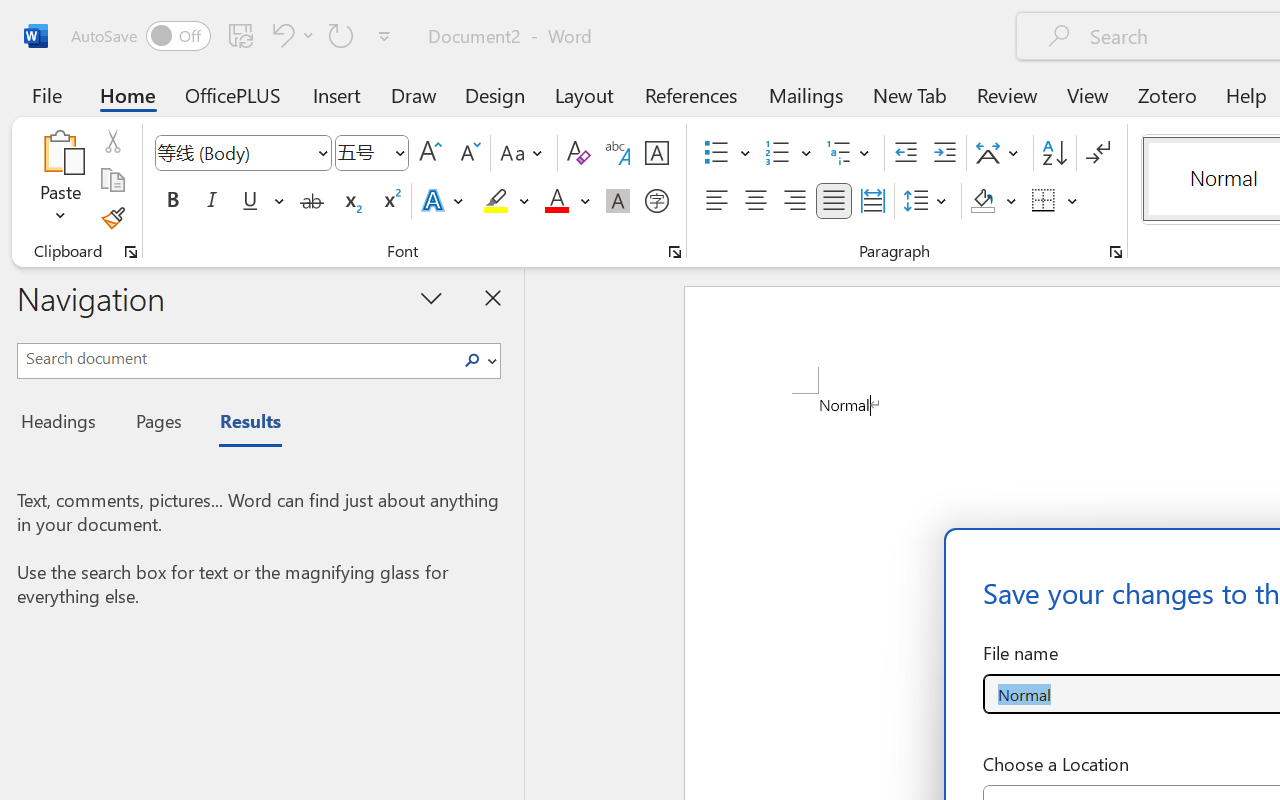 This screenshot has height=800, width=1280. What do you see at coordinates (234, 152) in the screenshot?
I see `Font` at bounding box center [234, 152].